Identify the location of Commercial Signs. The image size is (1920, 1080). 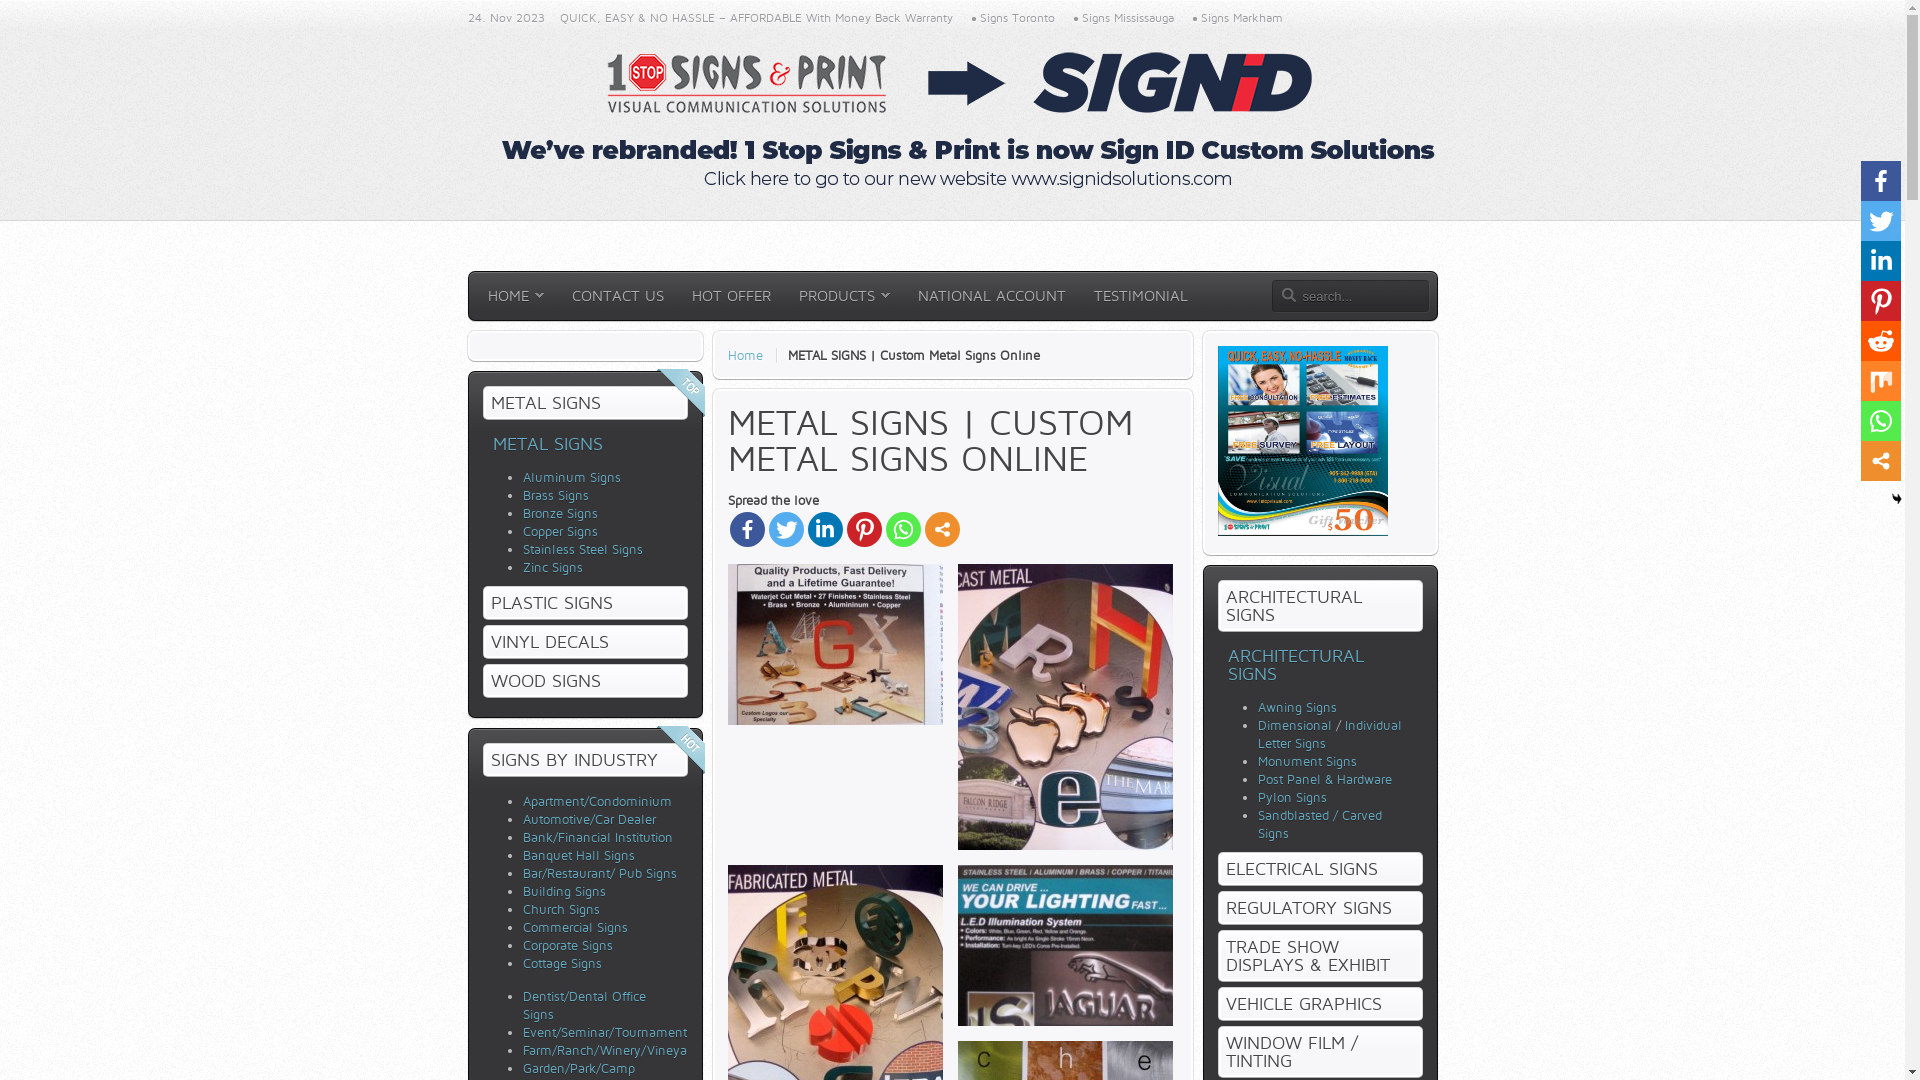
(574, 927).